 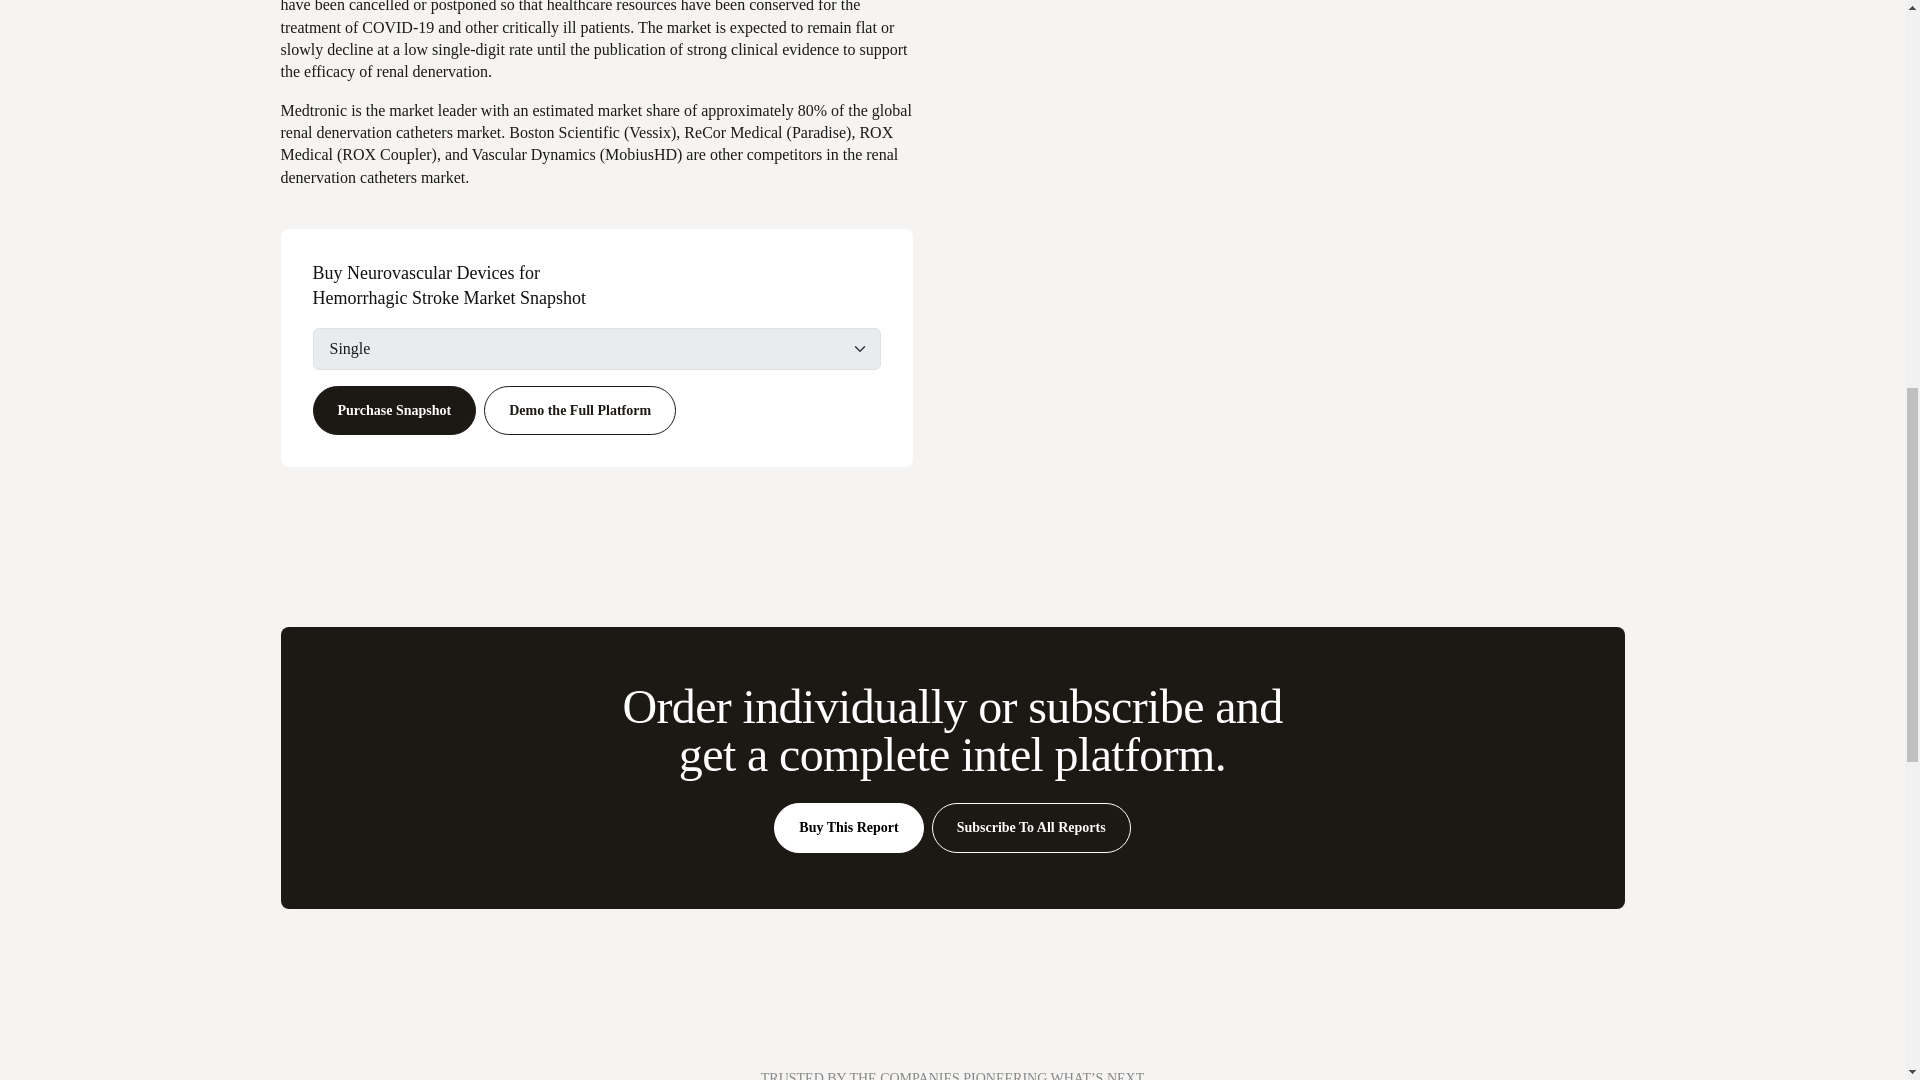 I want to click on Demo the Full Platform, so click(x=579, y=410).